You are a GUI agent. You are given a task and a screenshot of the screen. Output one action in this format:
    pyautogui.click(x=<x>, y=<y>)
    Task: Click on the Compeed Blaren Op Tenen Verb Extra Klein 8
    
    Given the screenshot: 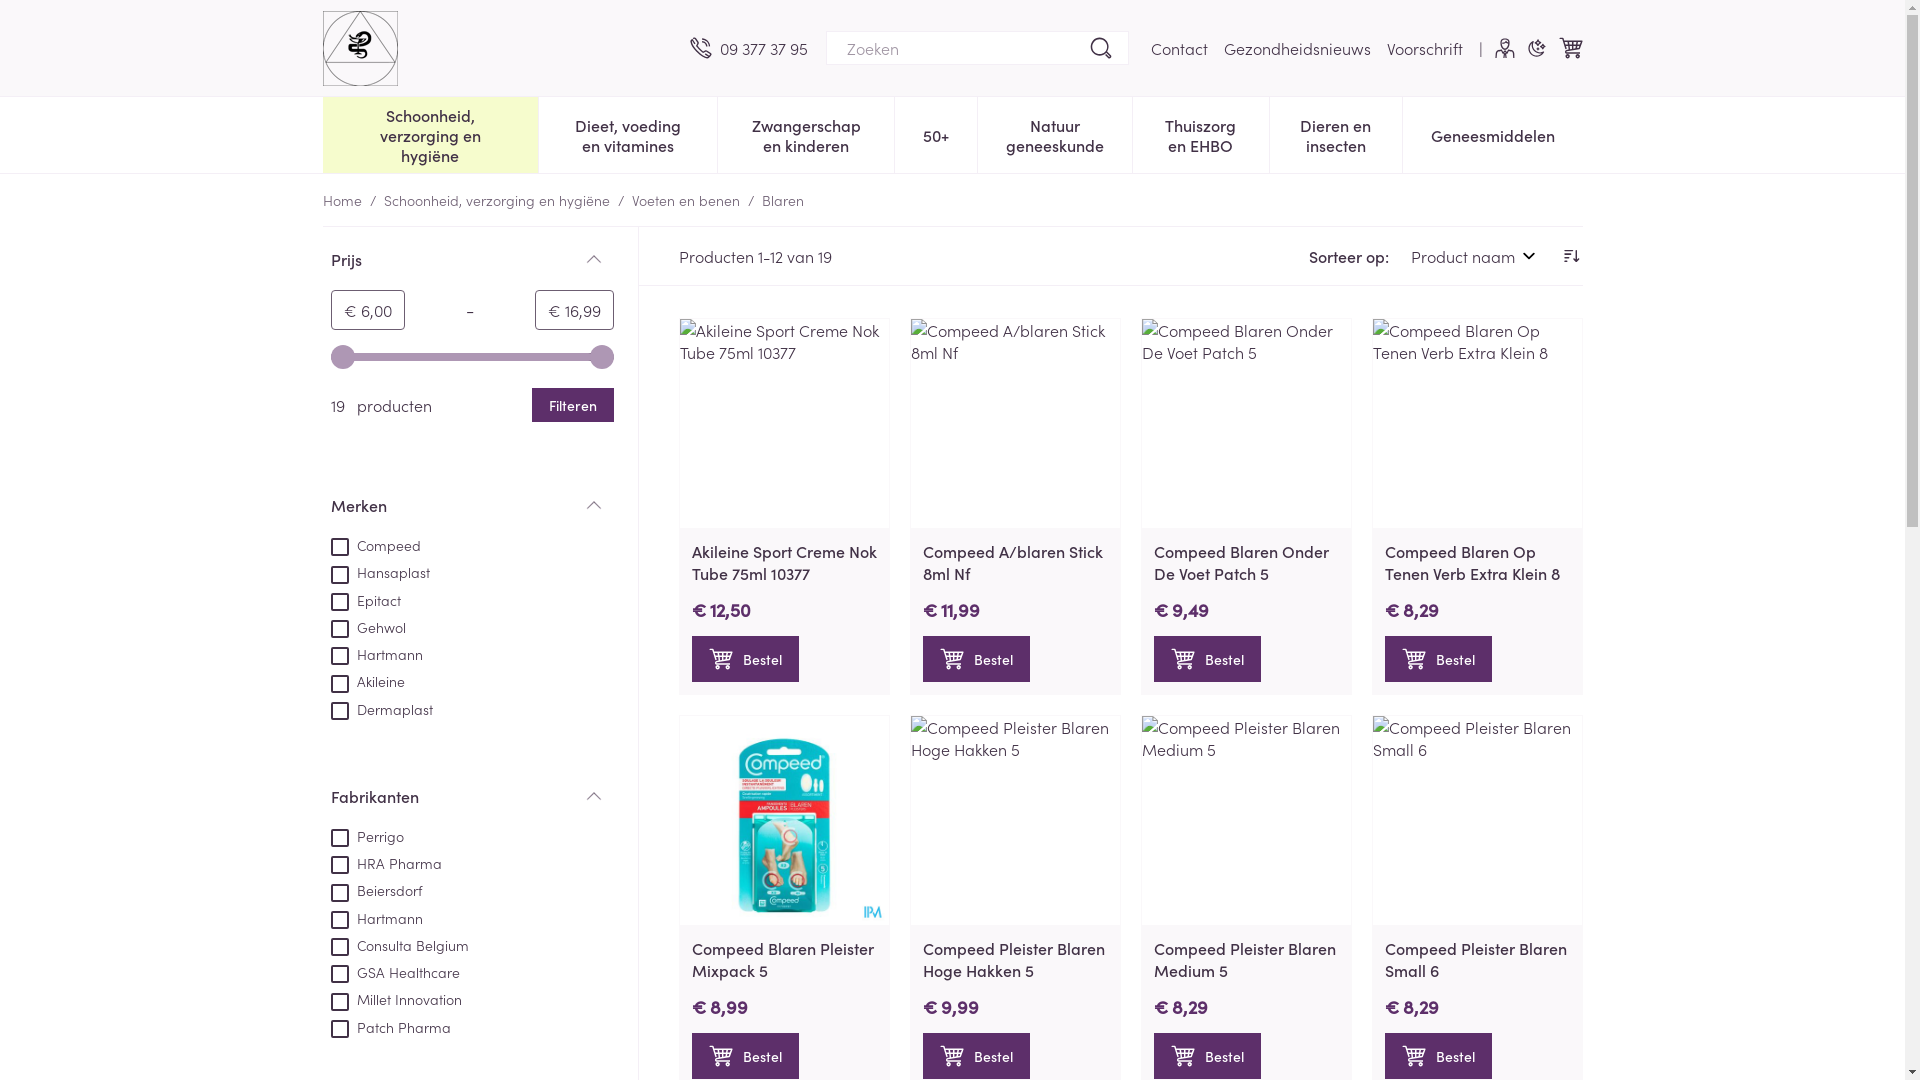 What is the action you would take?
    pyautogui.click(x=1472, y=562)
    